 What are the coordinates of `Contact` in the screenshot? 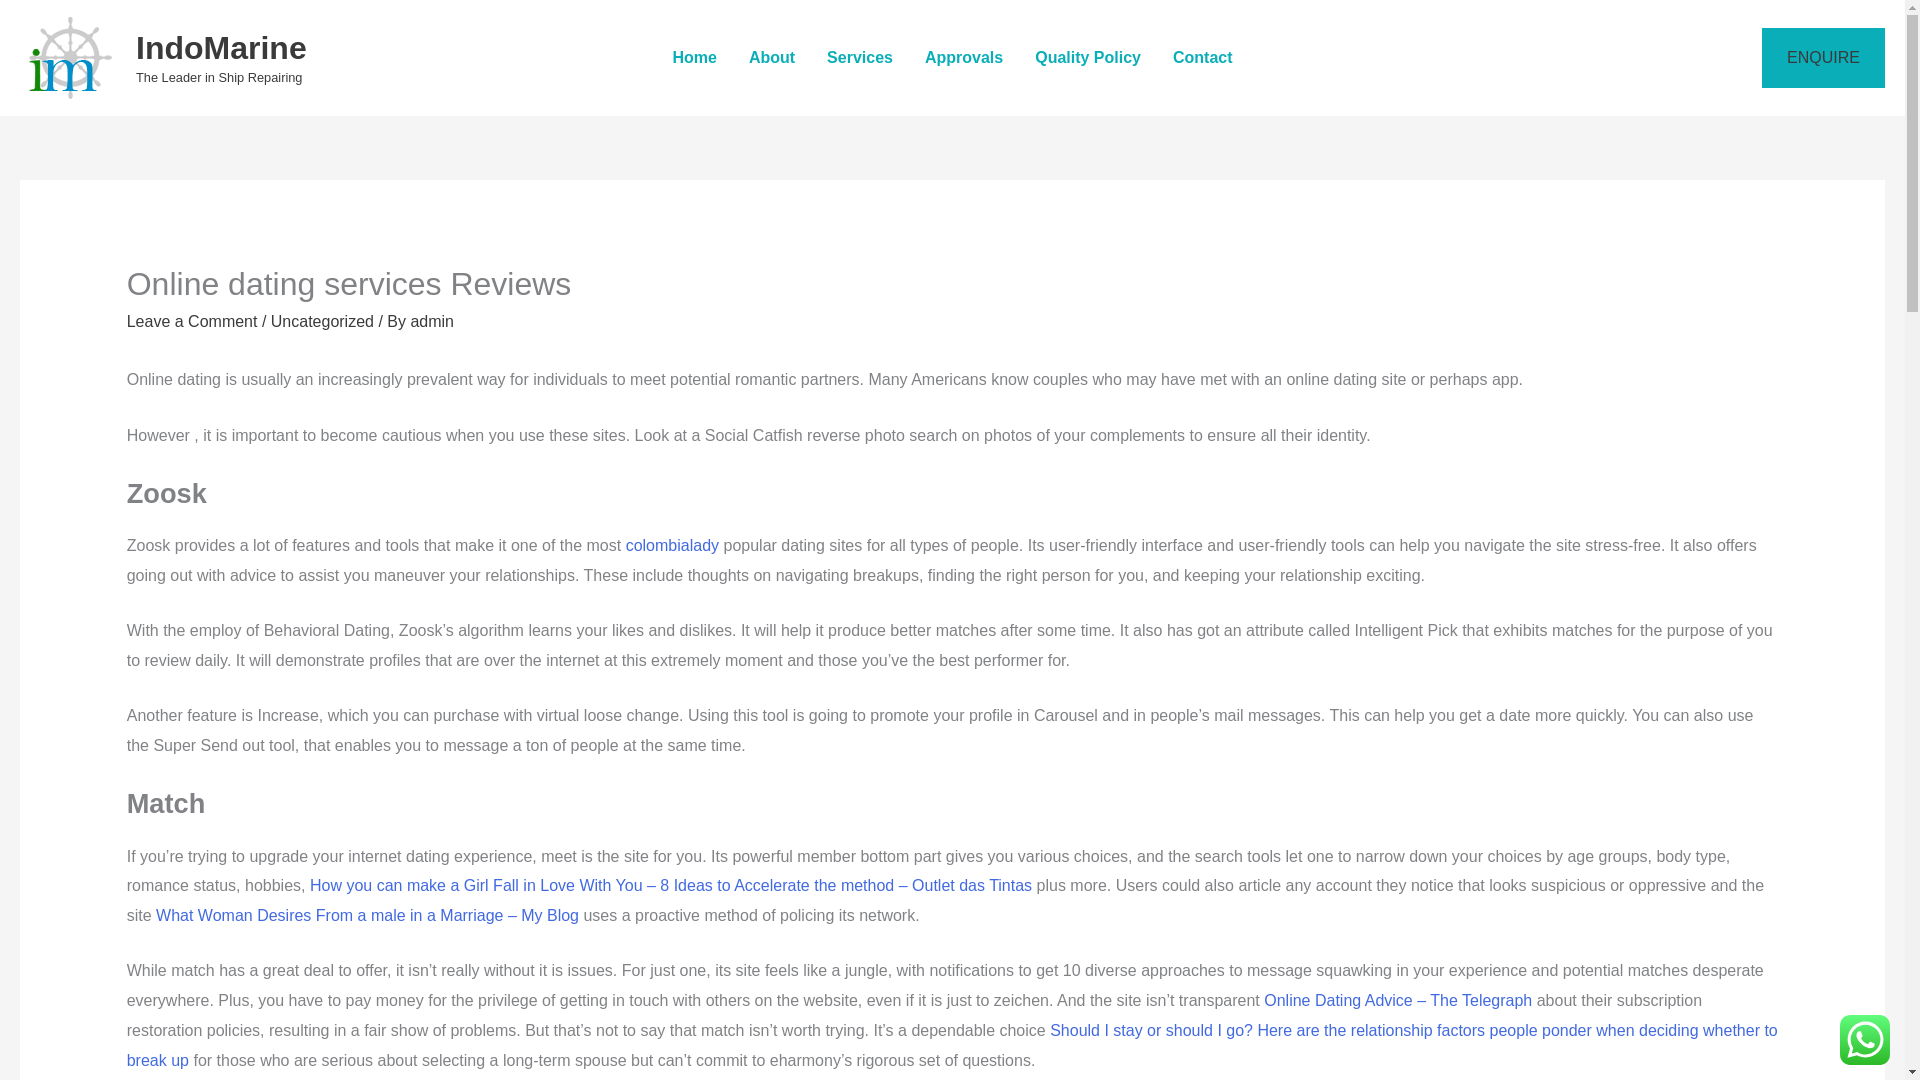 It's located at (1203, 57).